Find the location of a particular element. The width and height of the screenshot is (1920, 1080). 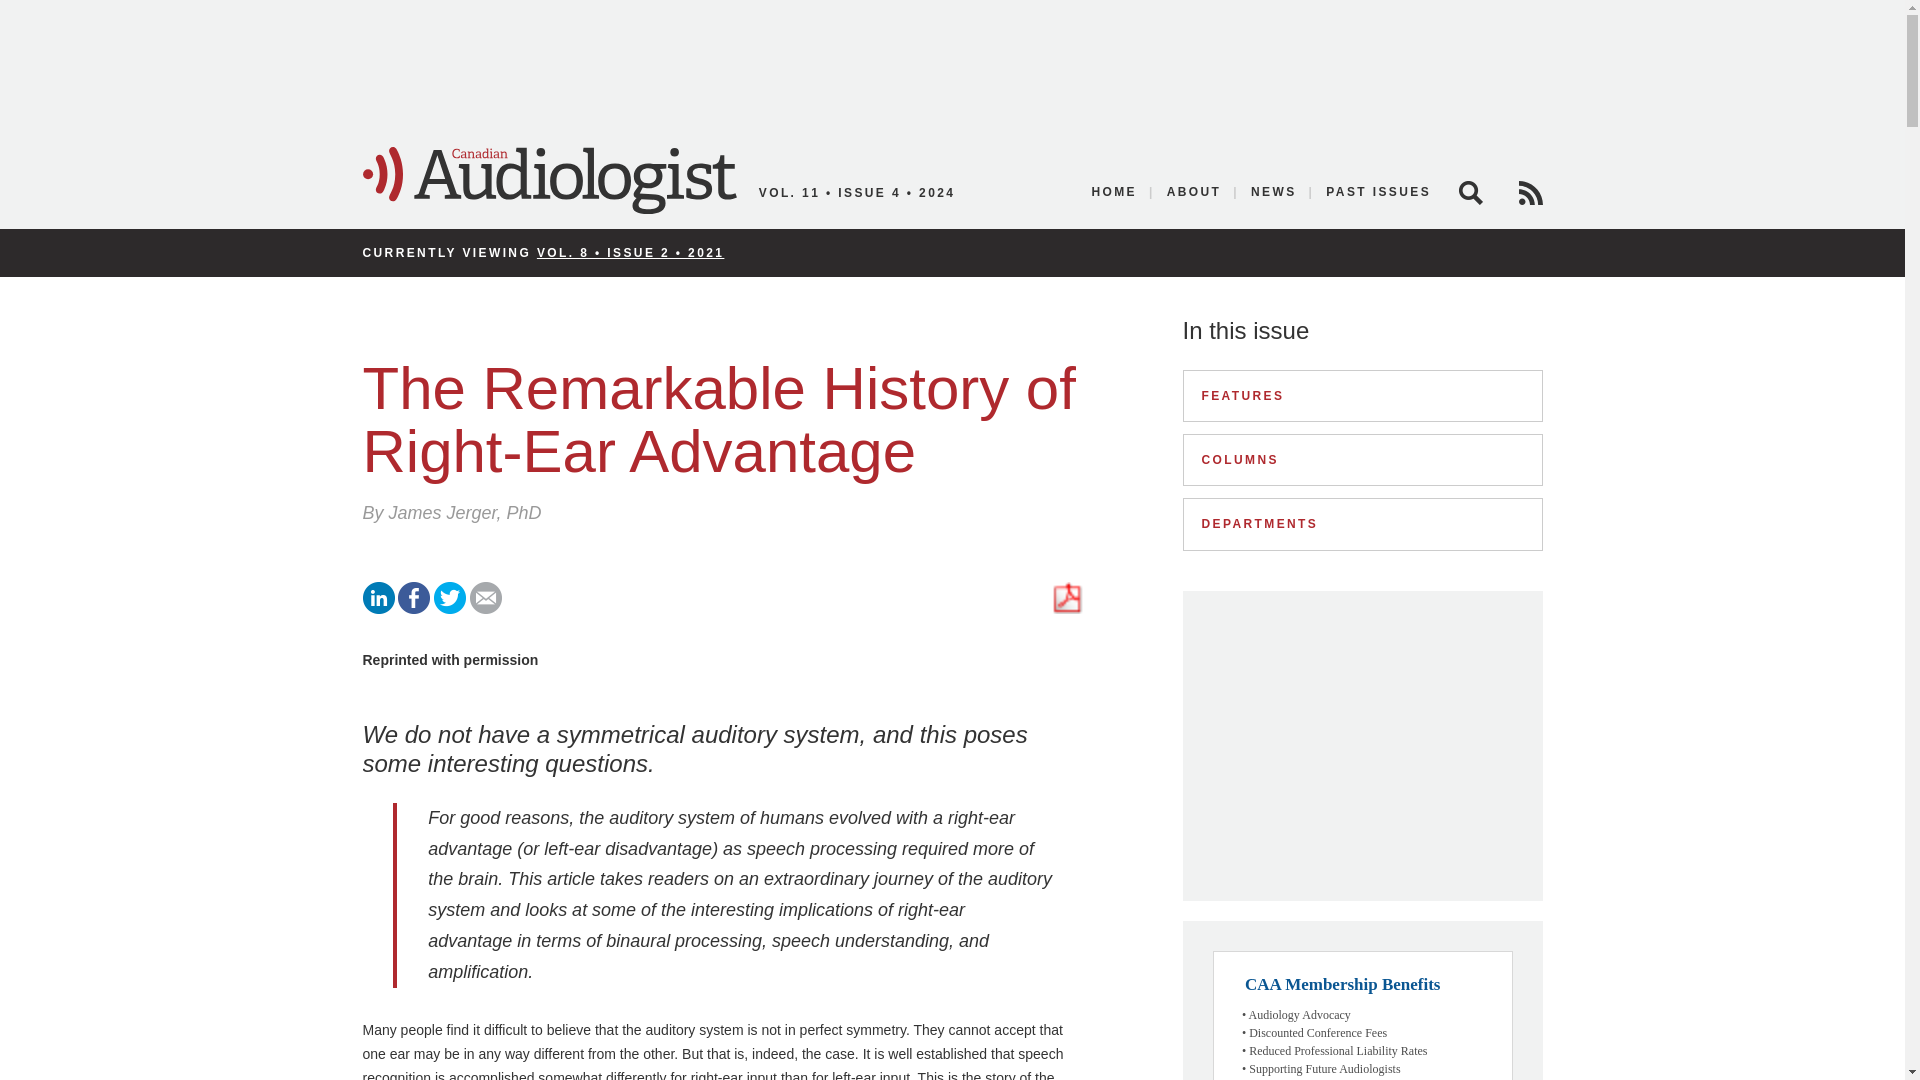

Canadian Audiologist is located at coordinates (548, 180).